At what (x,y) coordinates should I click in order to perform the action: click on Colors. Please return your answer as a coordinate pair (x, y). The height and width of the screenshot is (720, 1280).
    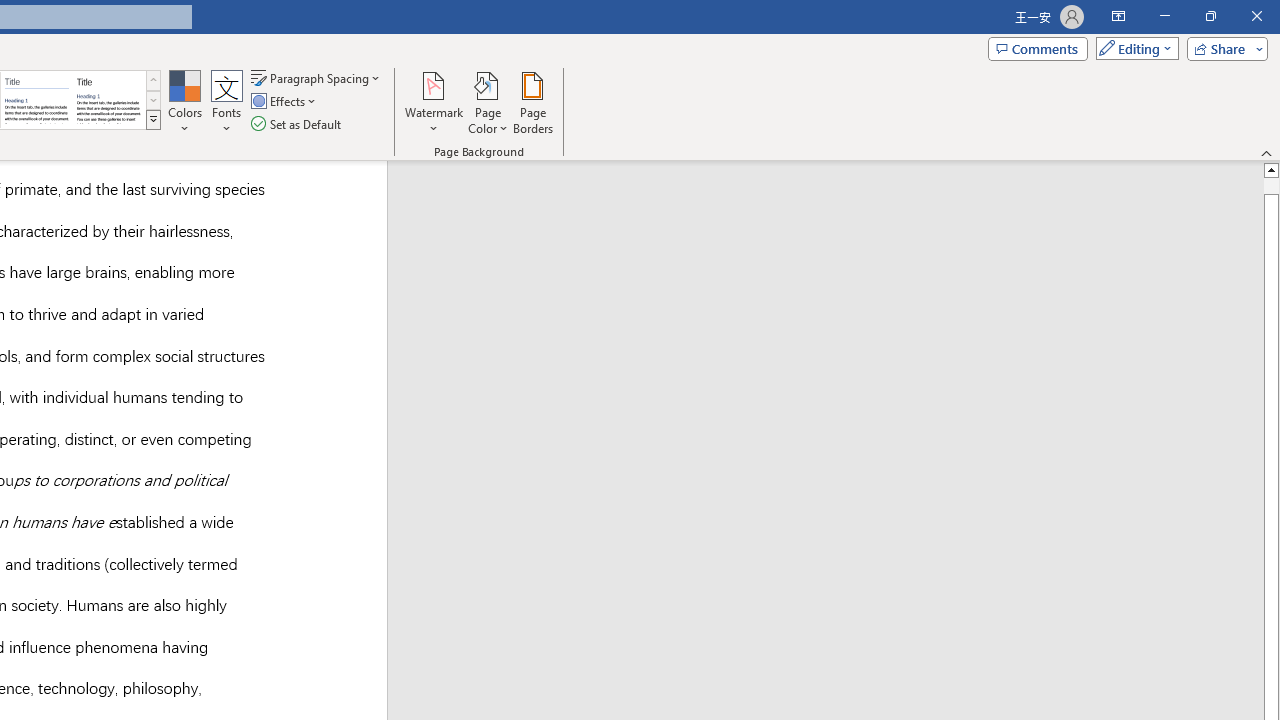
    Looking at the image, I should click on (184, 102).